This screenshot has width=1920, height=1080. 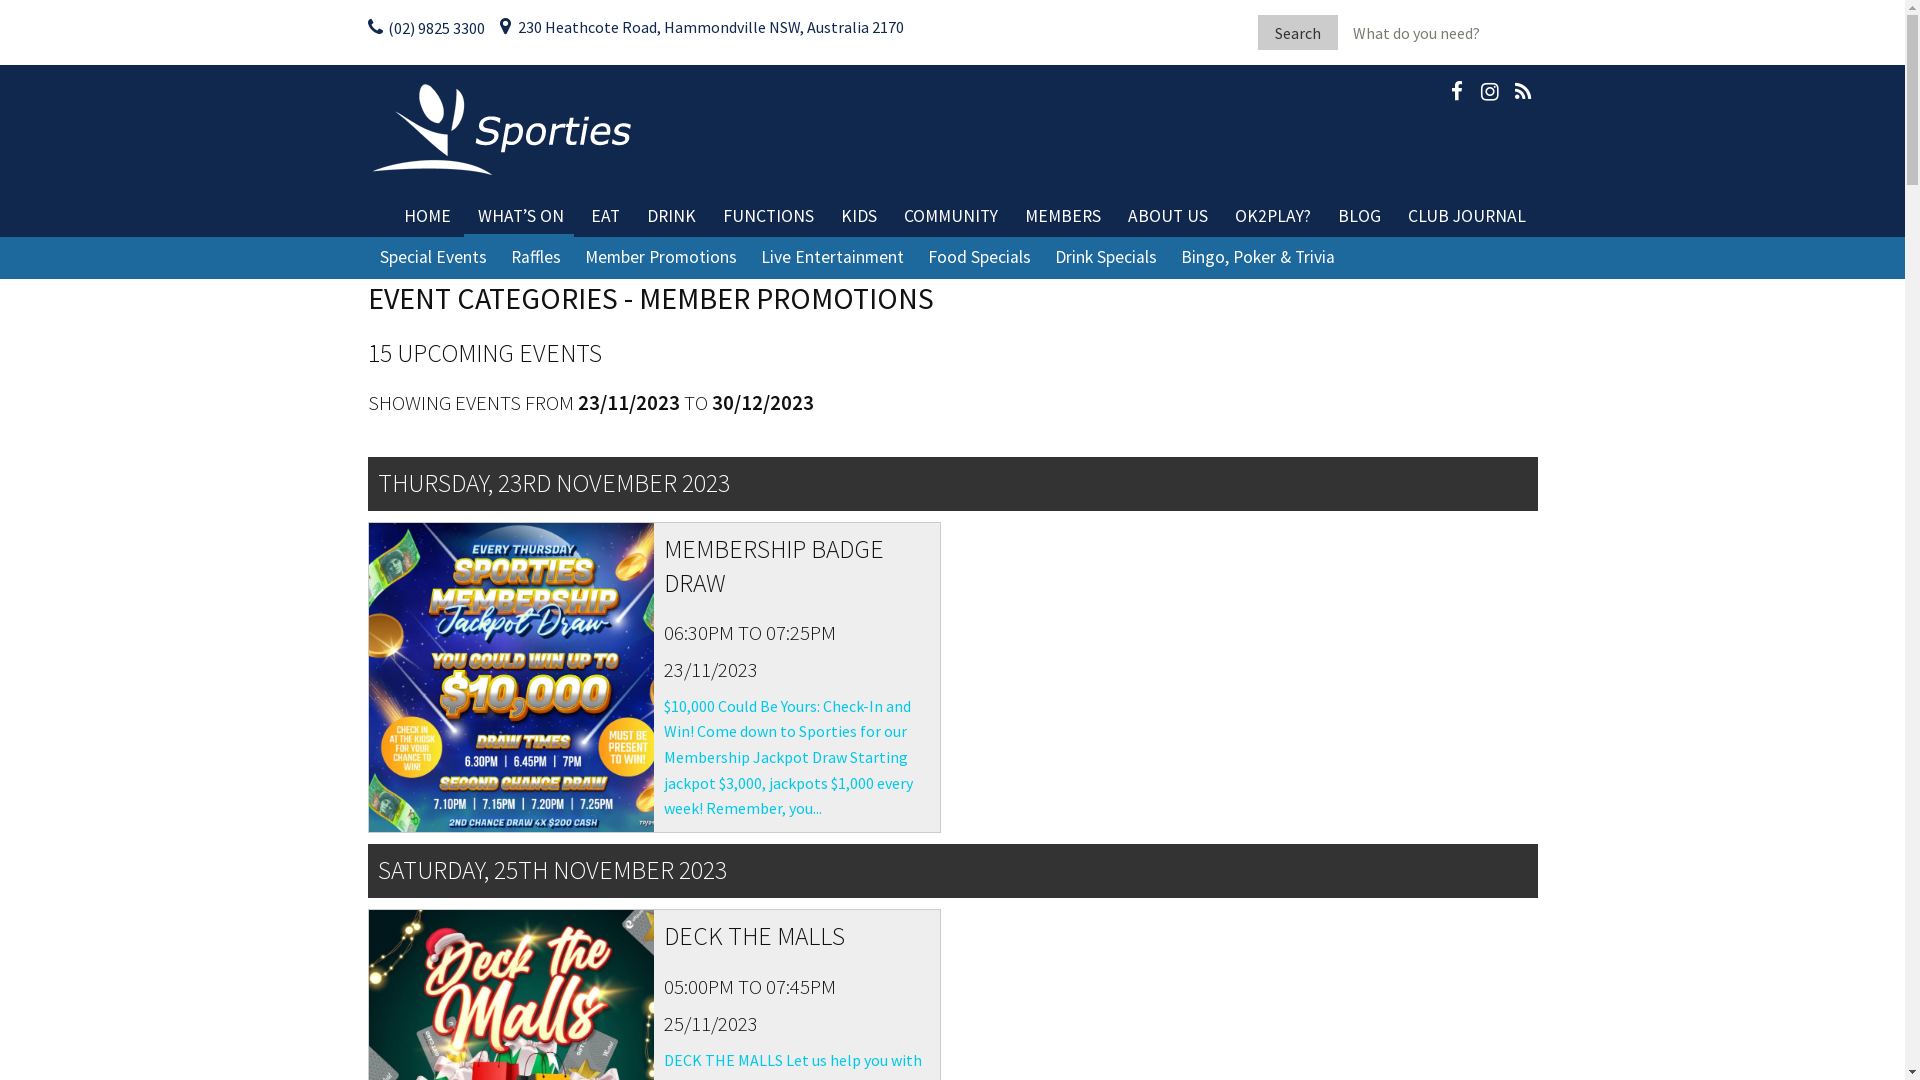 I want to click on Like us on Facebook, so click(x=1457, y=95).